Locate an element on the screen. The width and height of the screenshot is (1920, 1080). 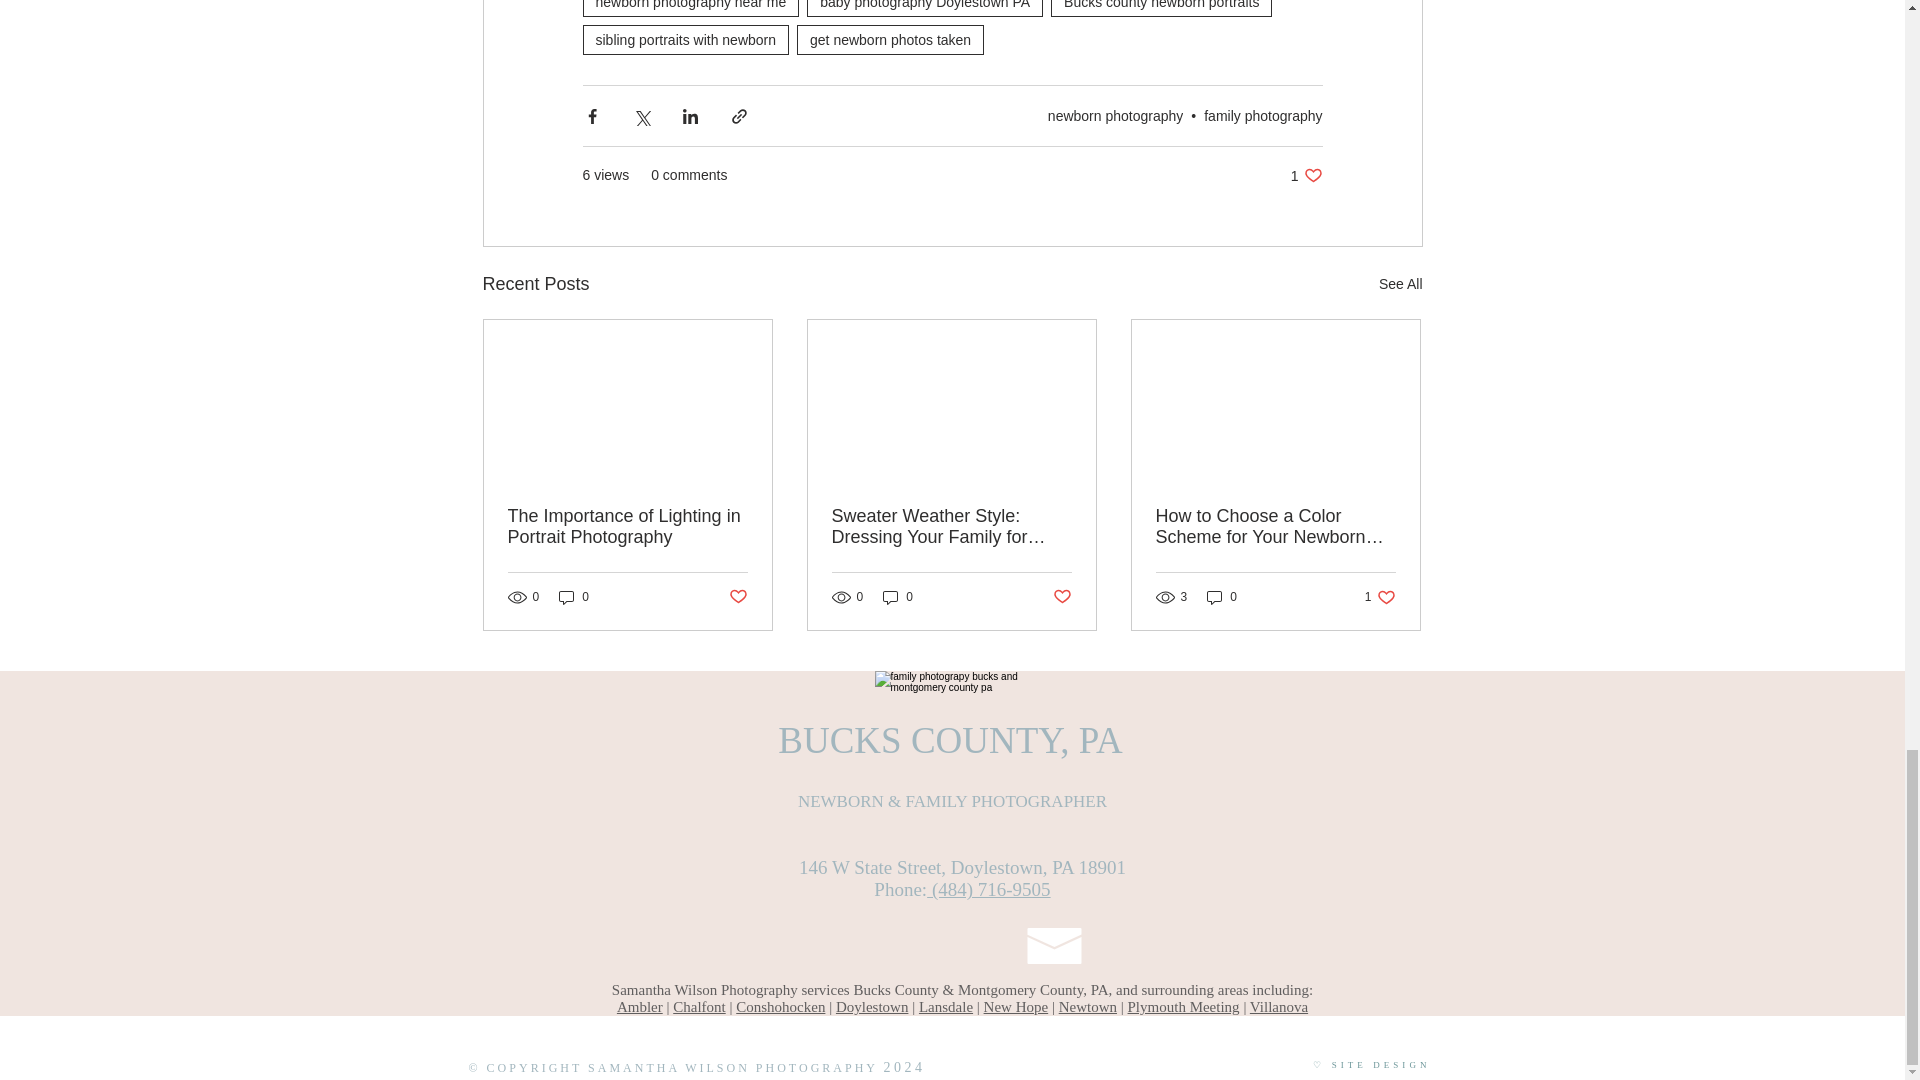
get newborn photos taken is located at coordinates (890, 40).